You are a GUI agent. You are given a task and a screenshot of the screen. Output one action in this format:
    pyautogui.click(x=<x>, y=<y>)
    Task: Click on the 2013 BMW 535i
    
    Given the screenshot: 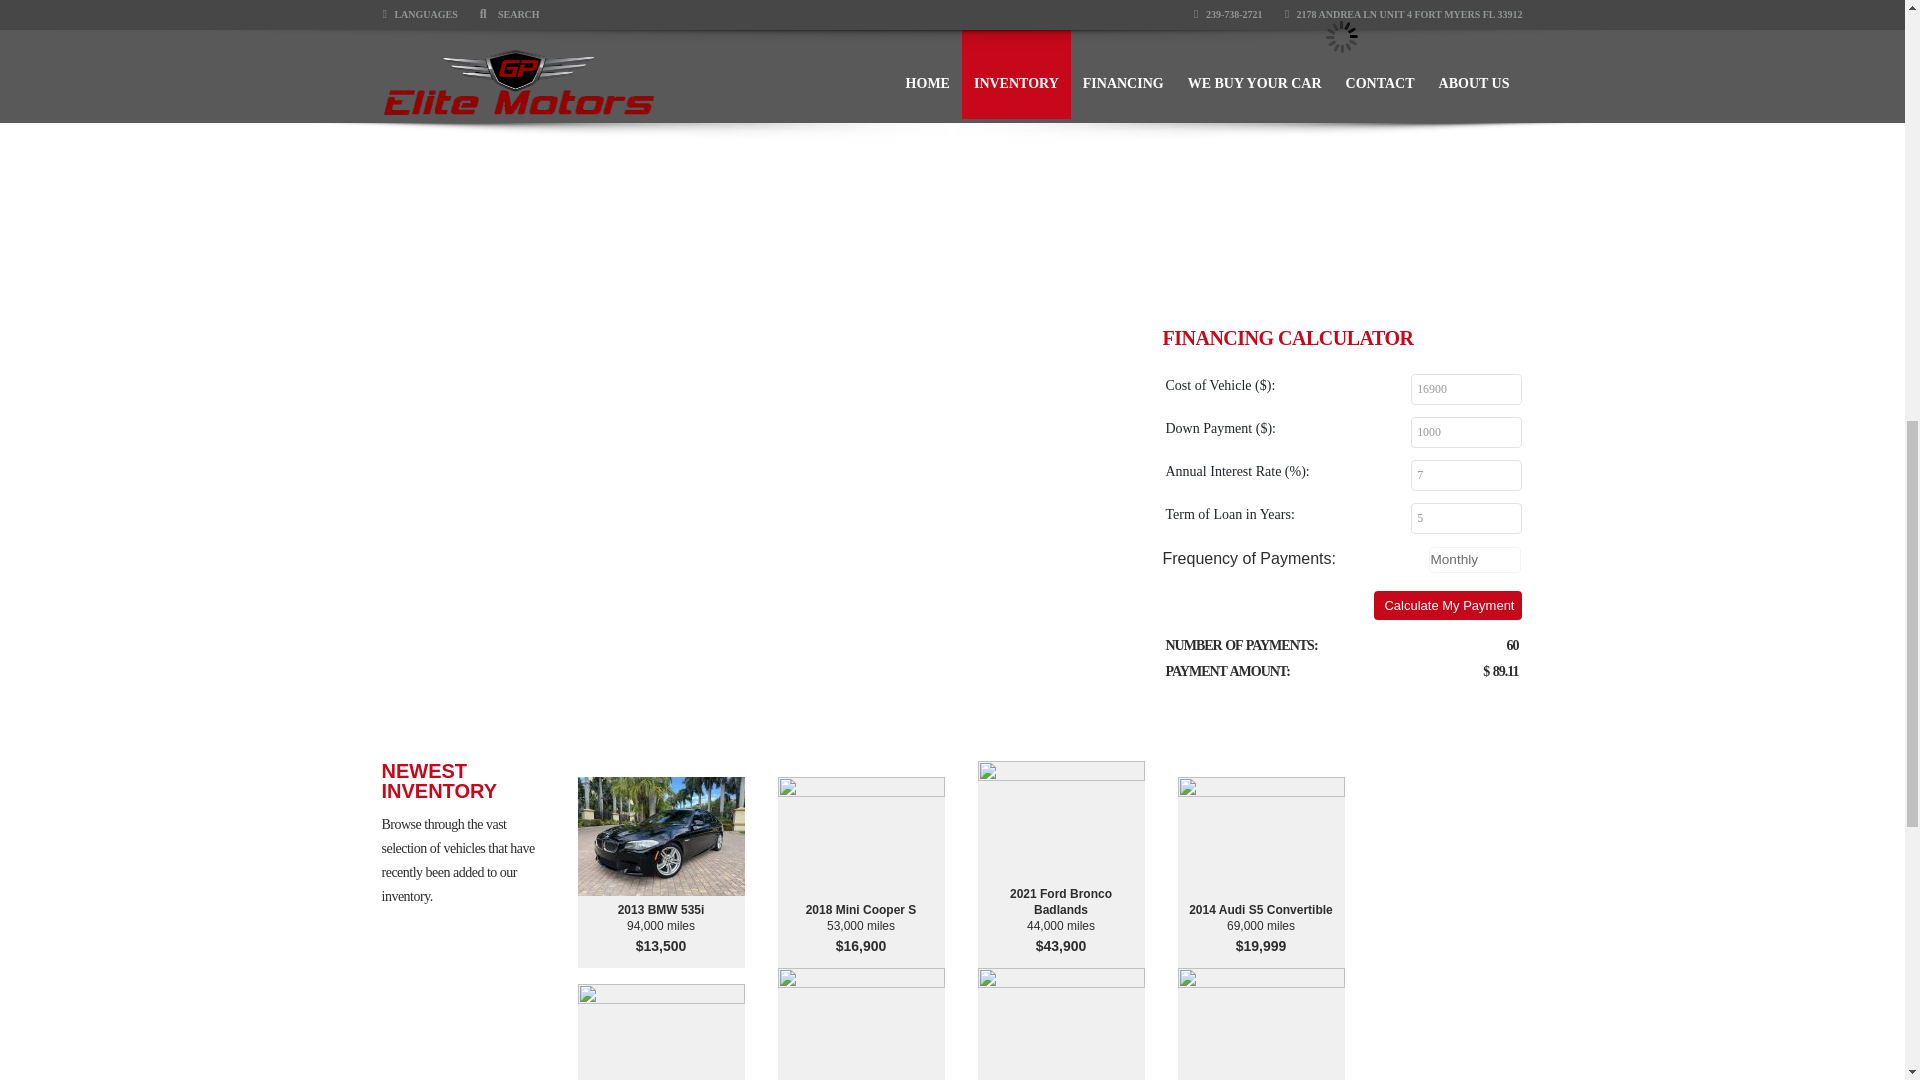 What is the action you would take?
    pyautogui.click(x=660, y=910)
    